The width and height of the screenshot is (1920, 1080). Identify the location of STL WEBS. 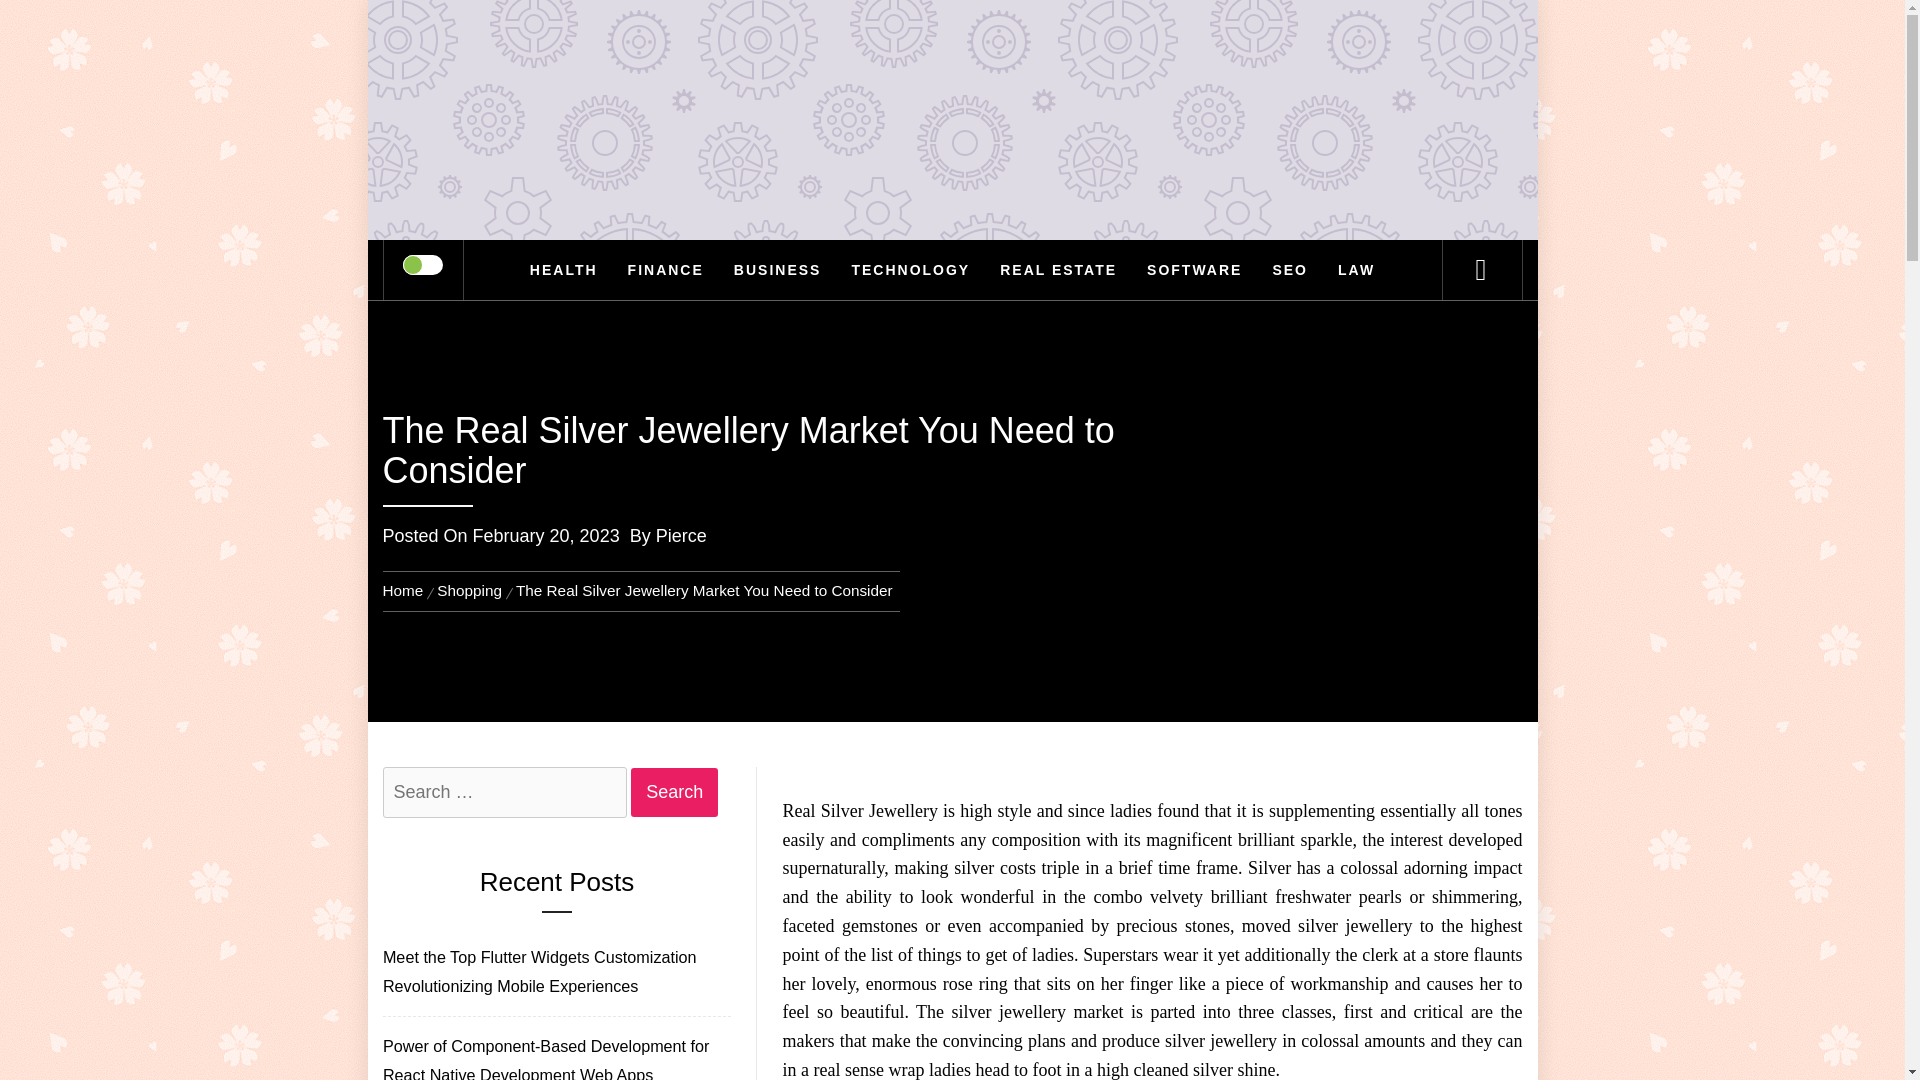
(952, 120).